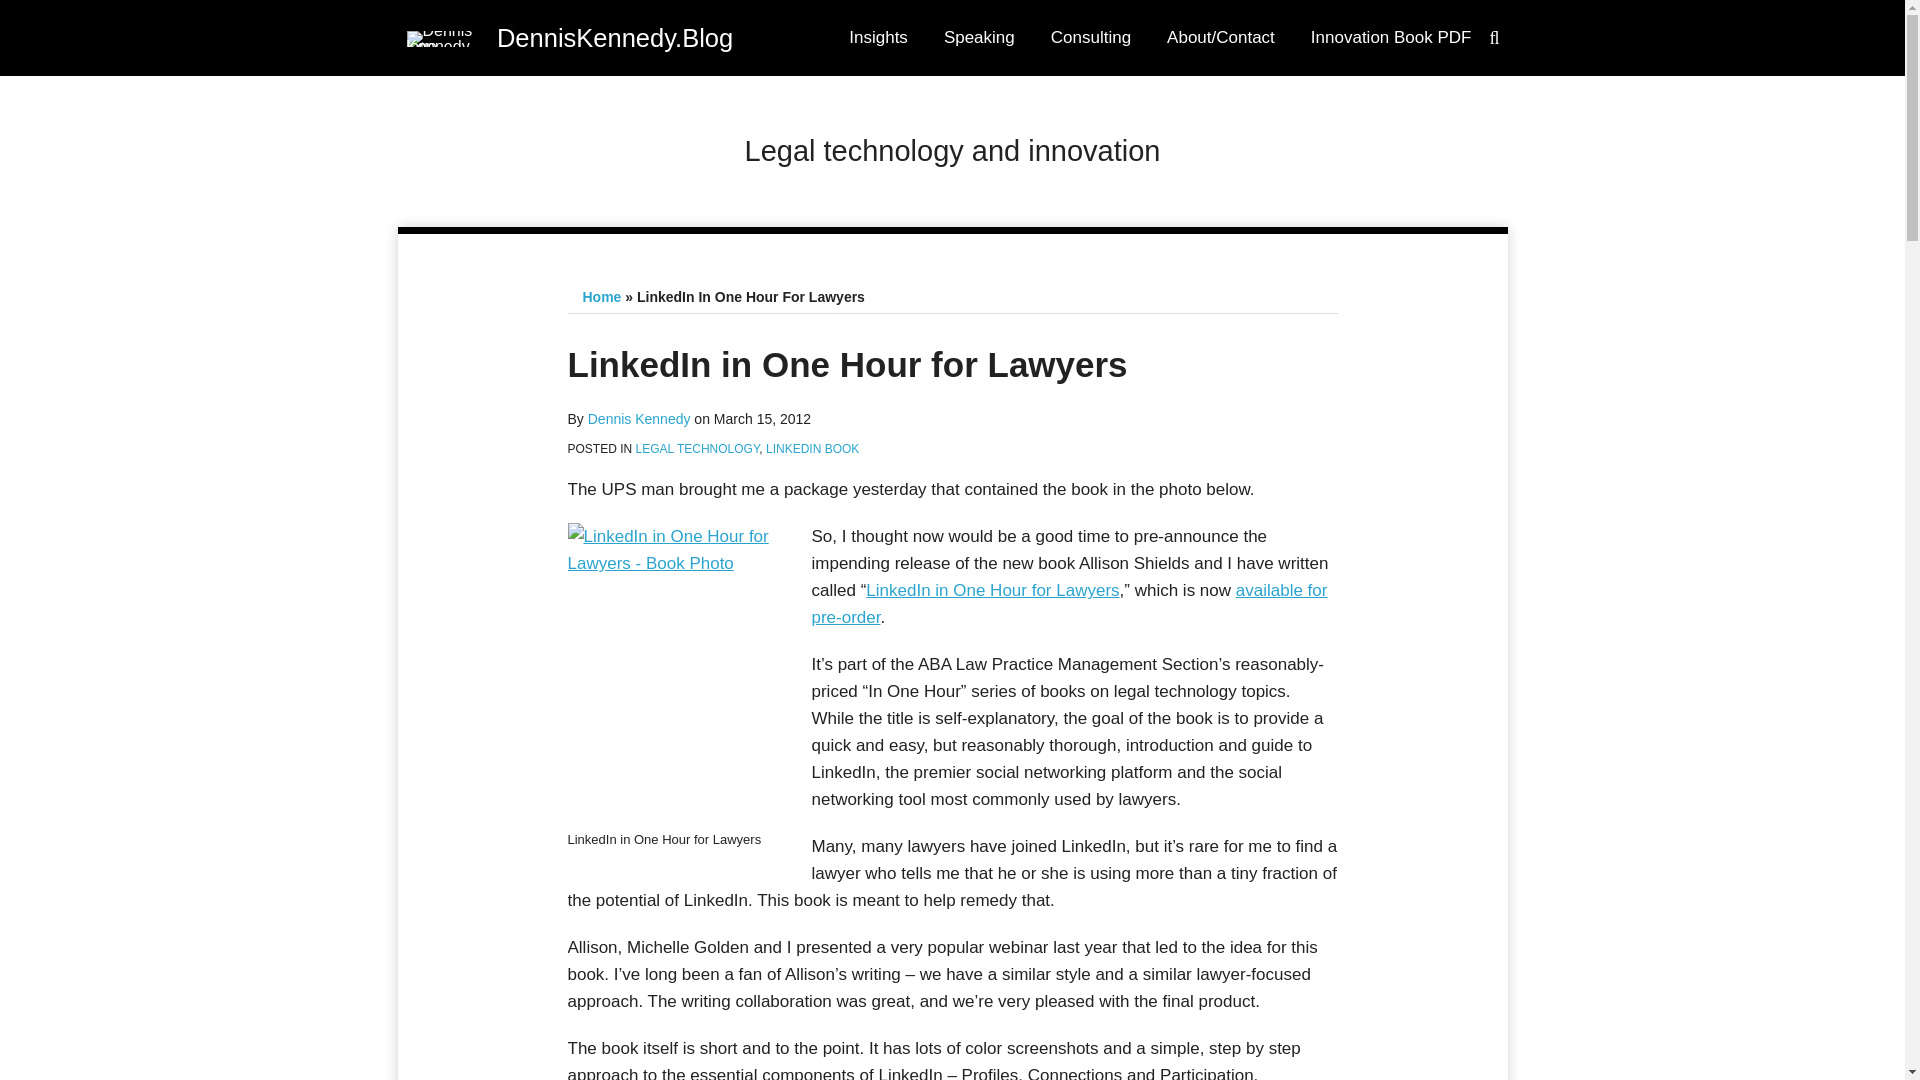  I want to click on LINKEDIN BOOK, so click(812, 448).